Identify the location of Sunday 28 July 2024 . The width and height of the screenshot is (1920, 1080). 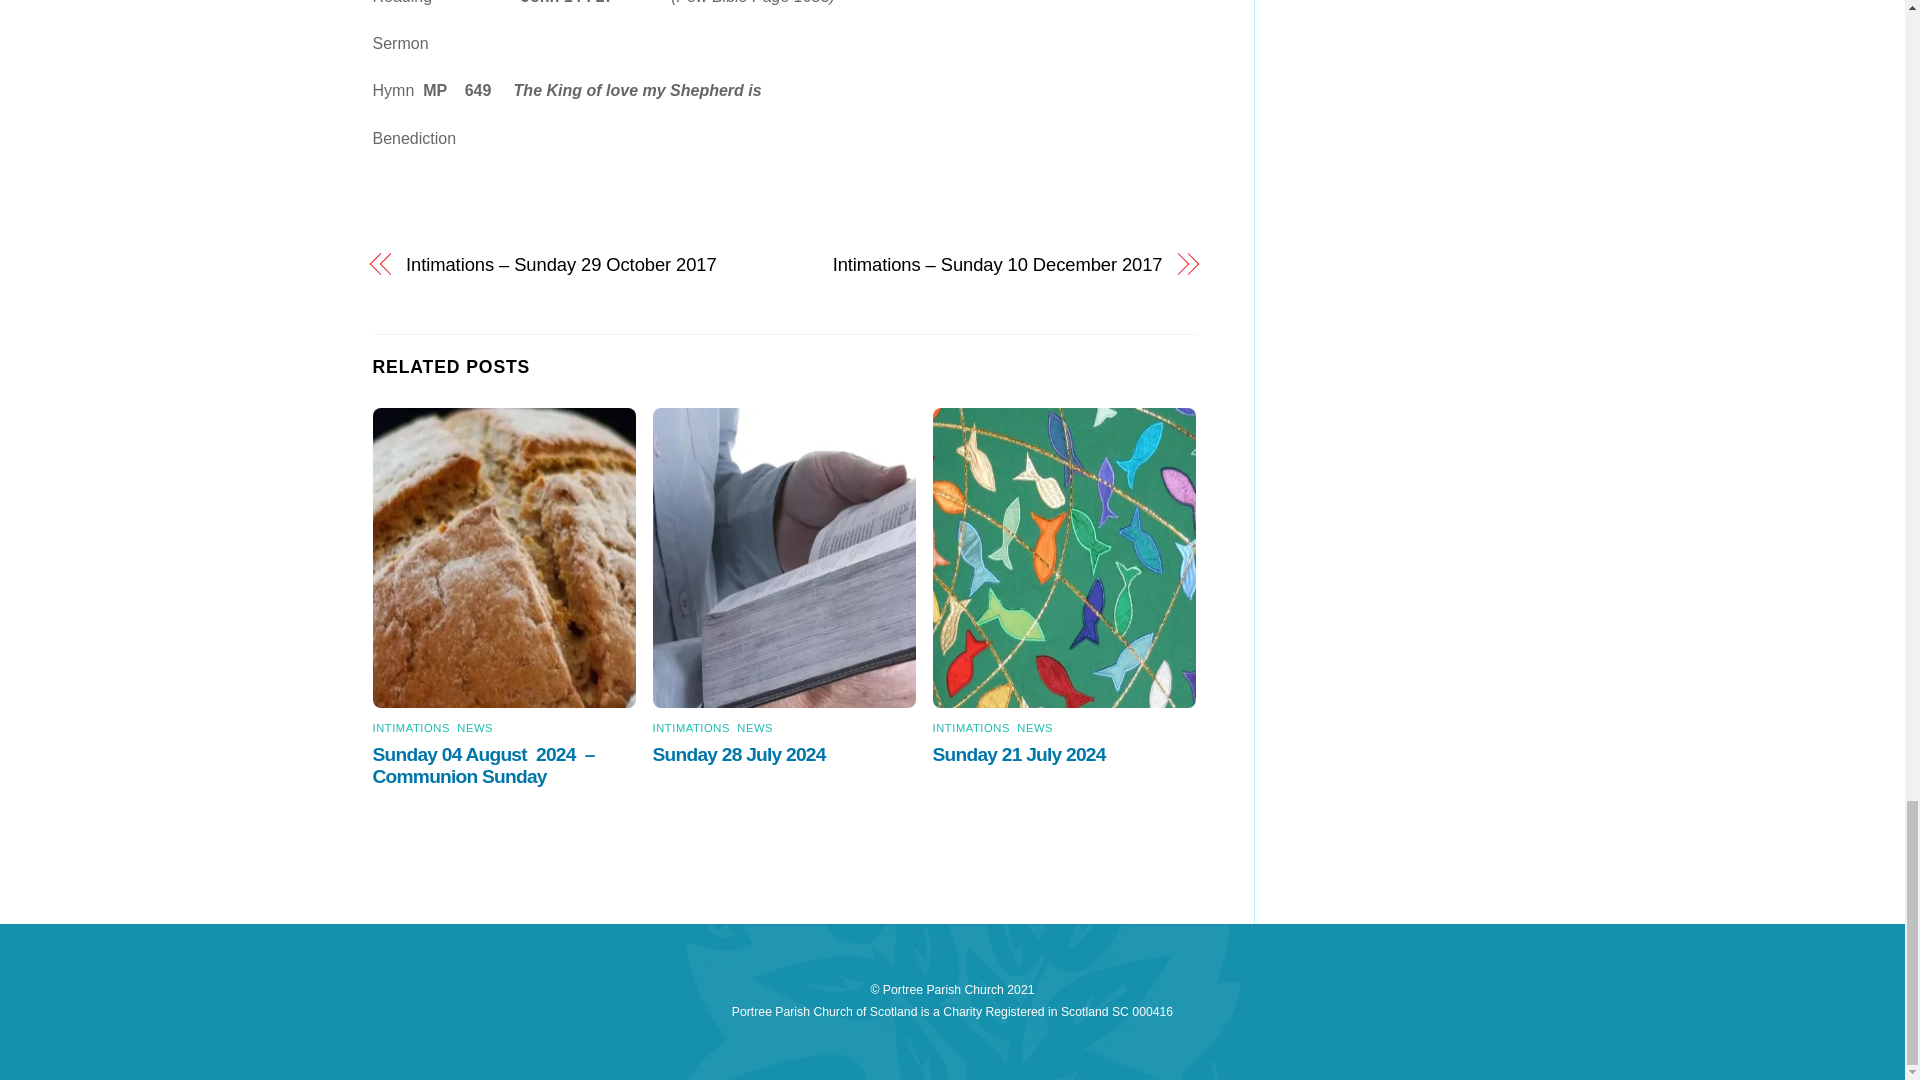
(742, 754).